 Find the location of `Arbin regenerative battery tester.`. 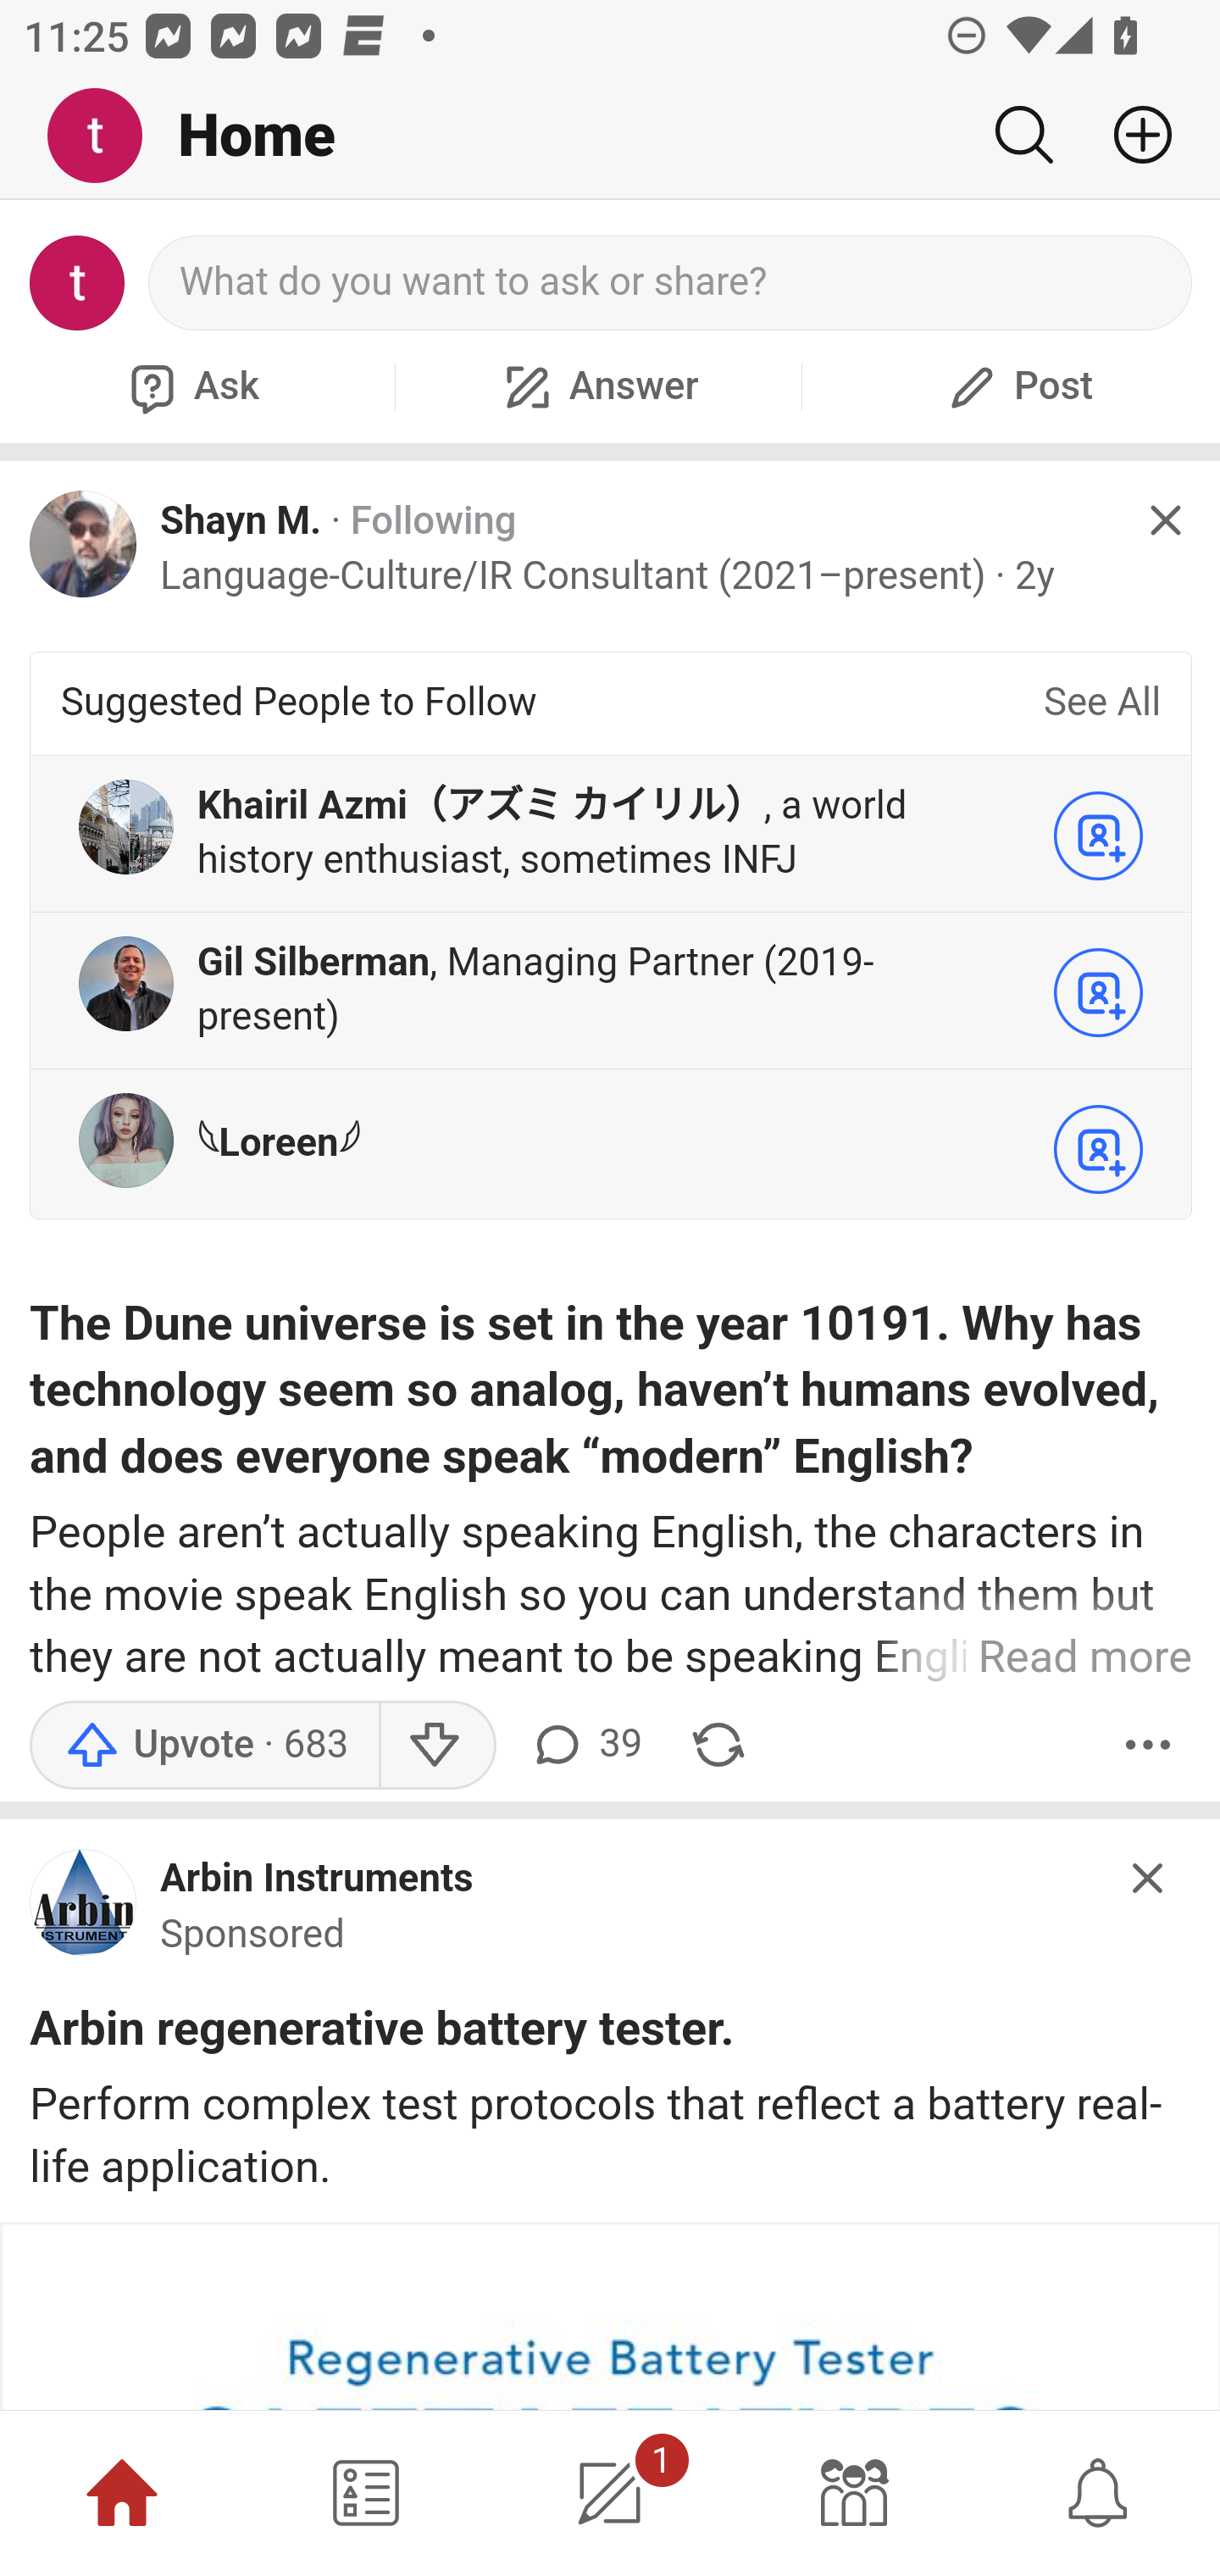

Arbin regenerative battery tester. is located at coordinates (382, 2034).